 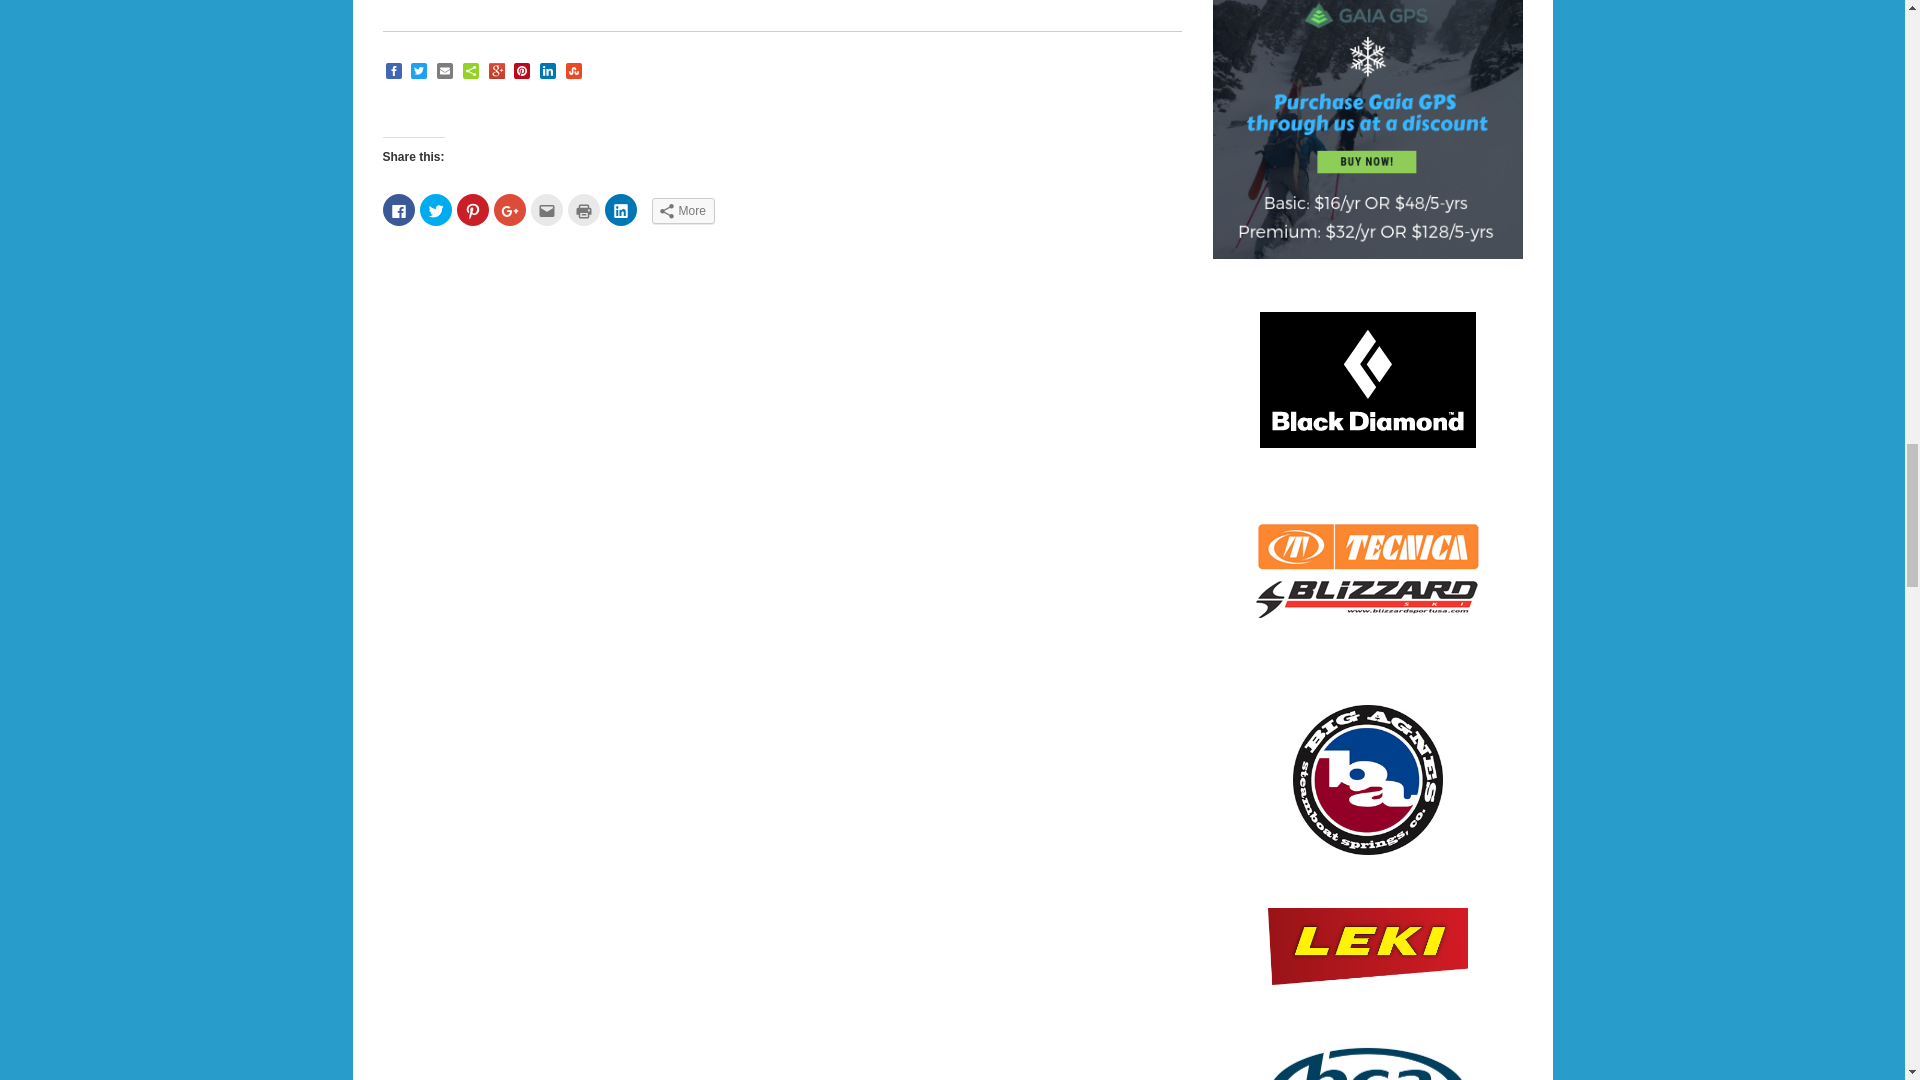 I want to click on Click to email this to a friend, so click(x=546, y=210).